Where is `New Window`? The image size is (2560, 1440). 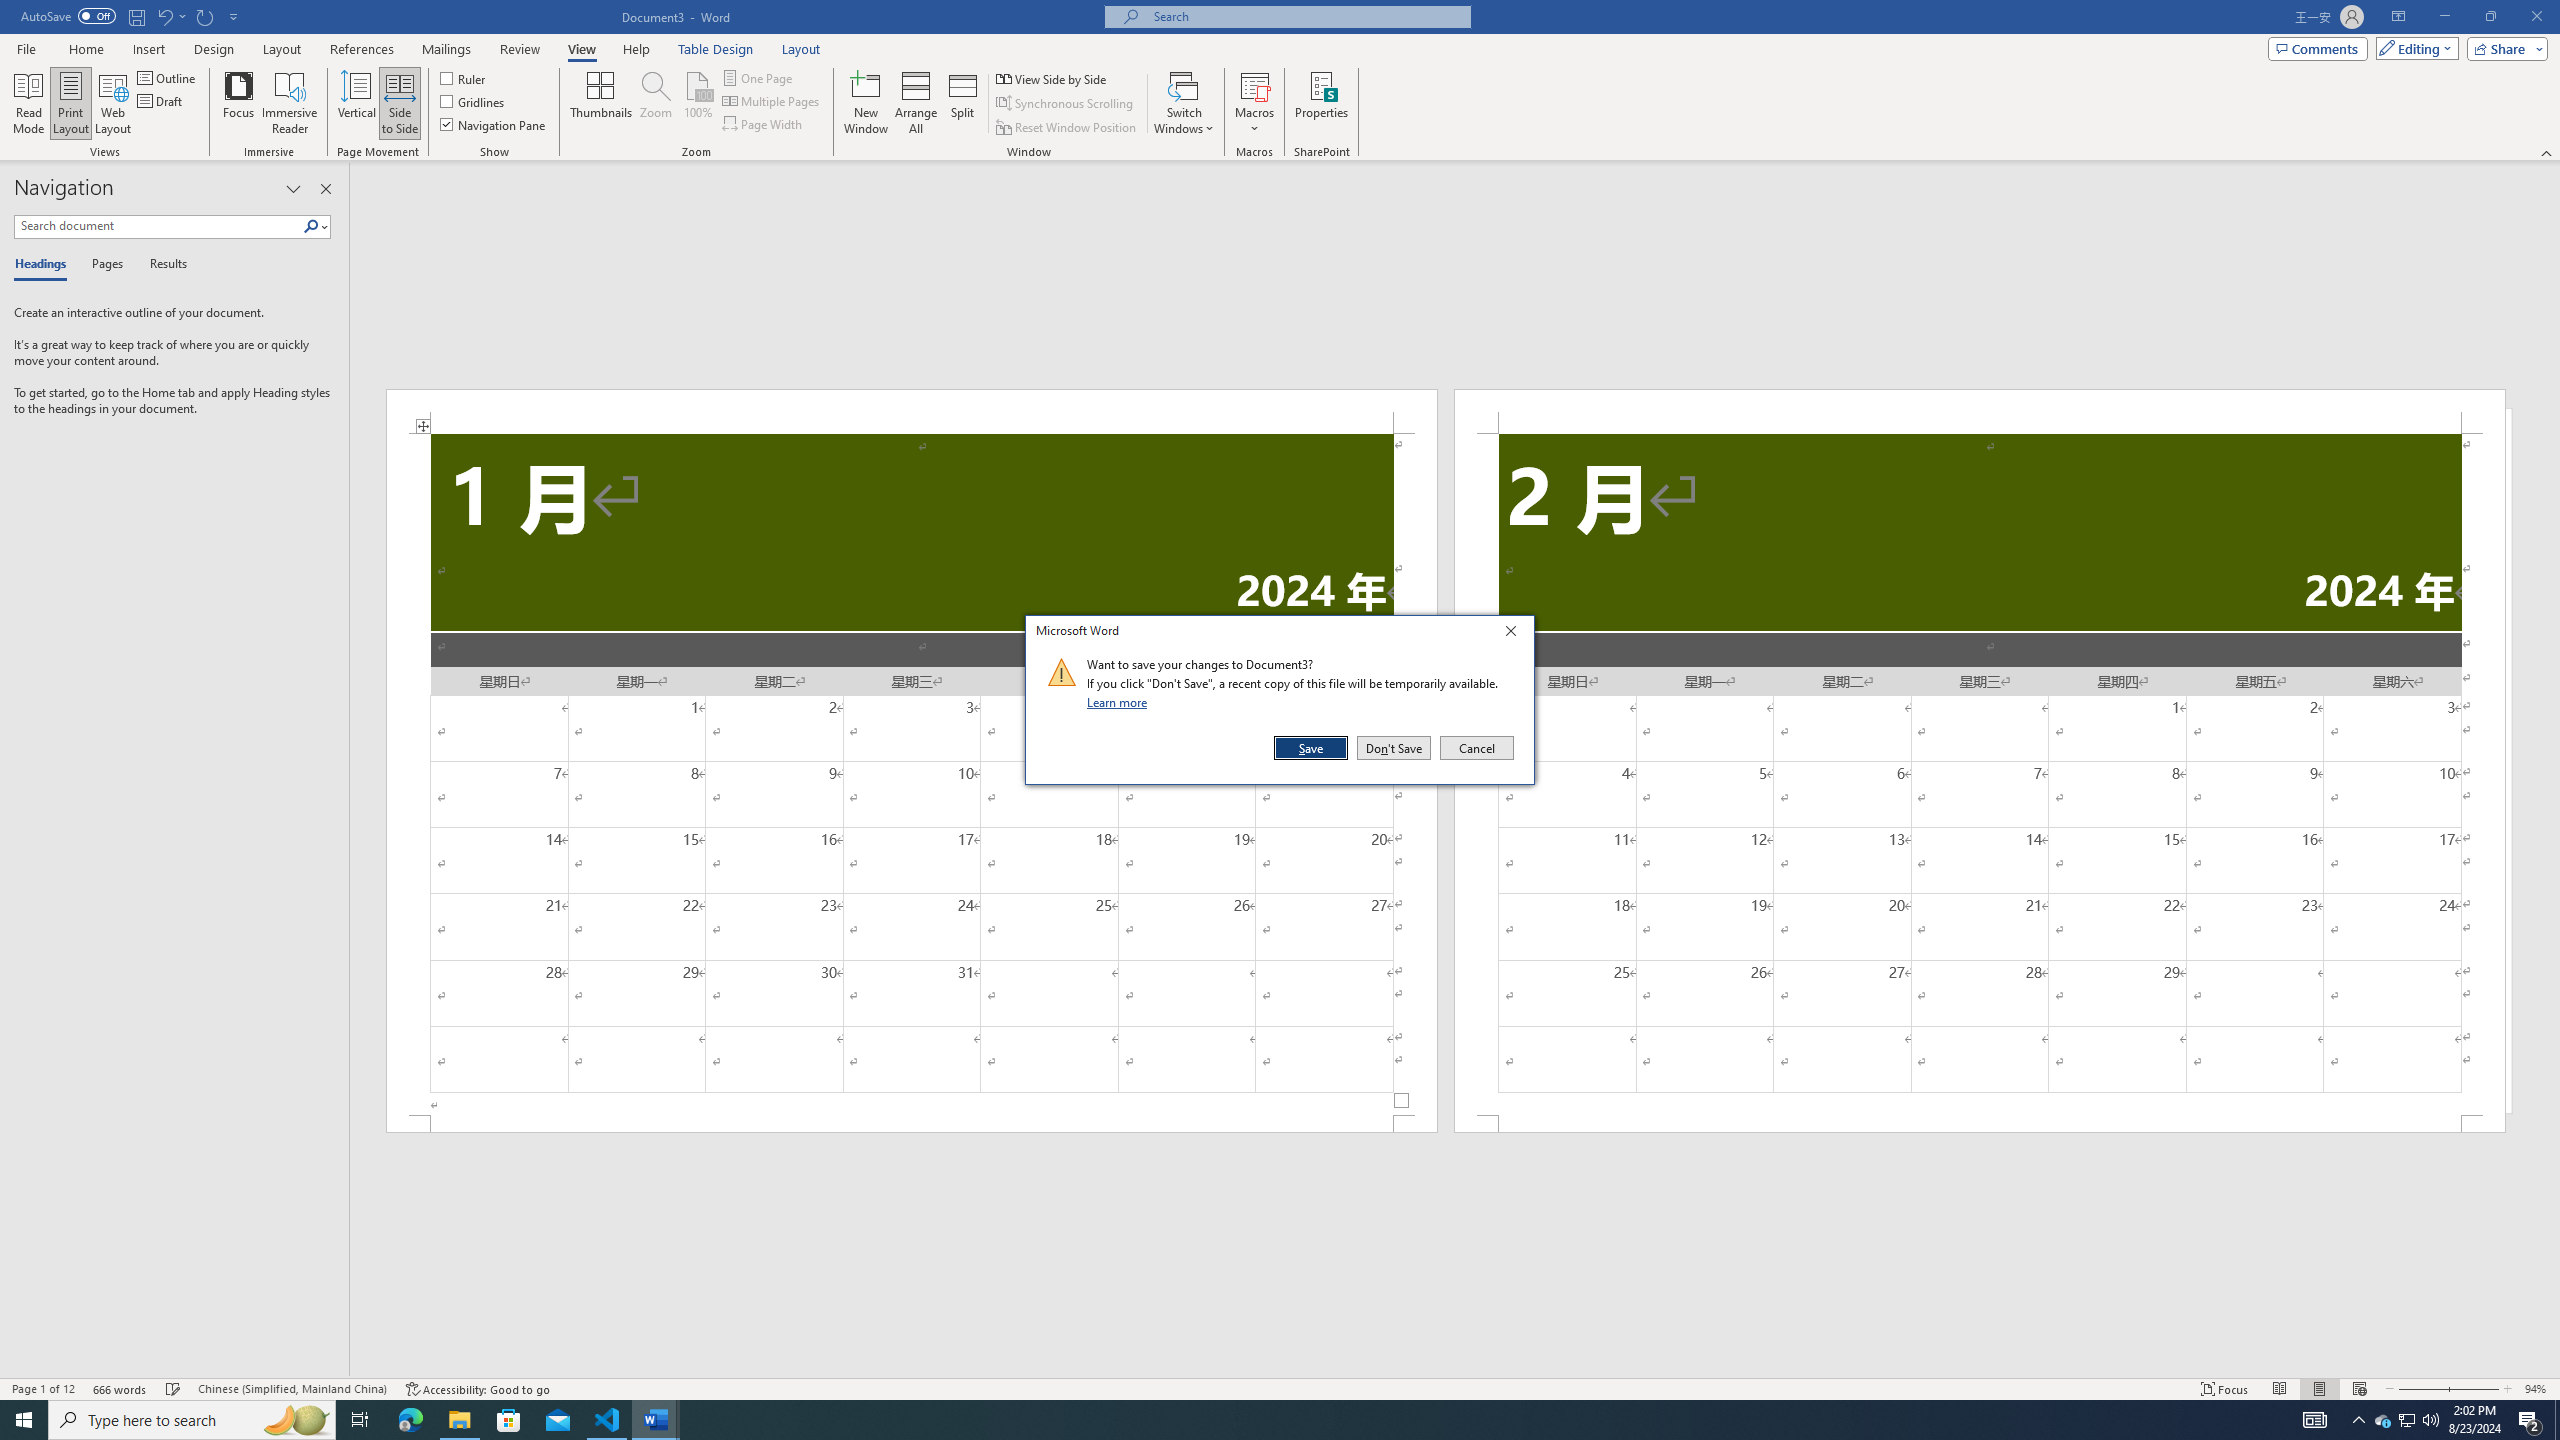 New Window is located at coordinates (866, 103).